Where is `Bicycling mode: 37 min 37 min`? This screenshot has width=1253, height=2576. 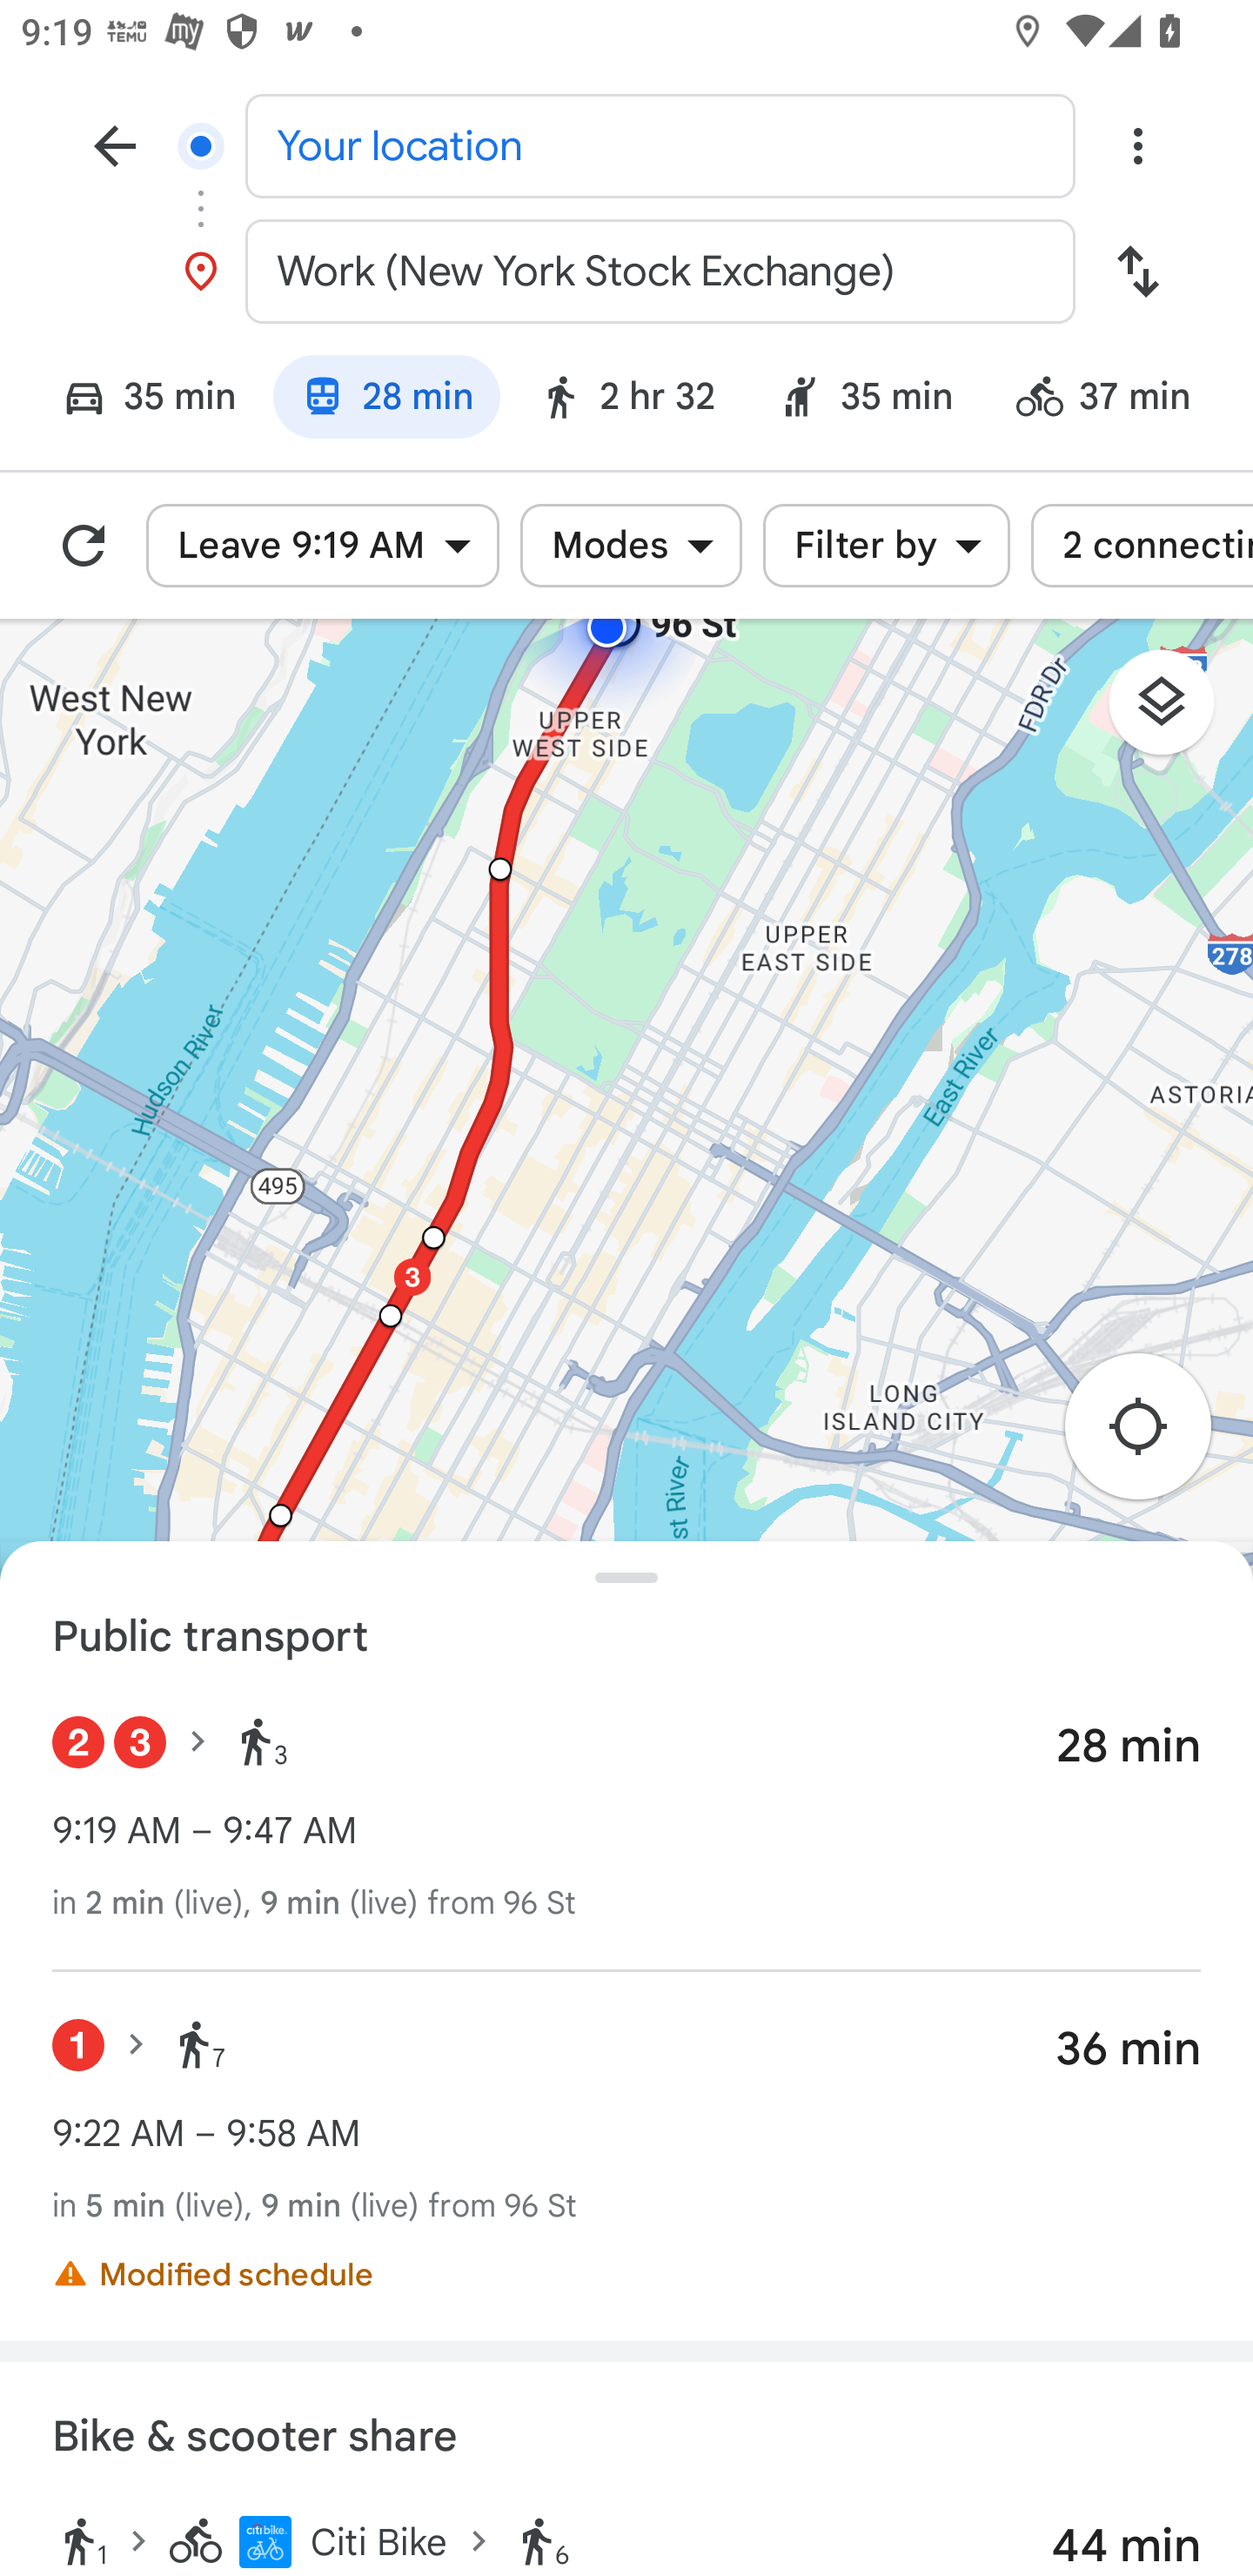
Bicycling mode: 37 min 37 min is located at coordinates (1116, 401).